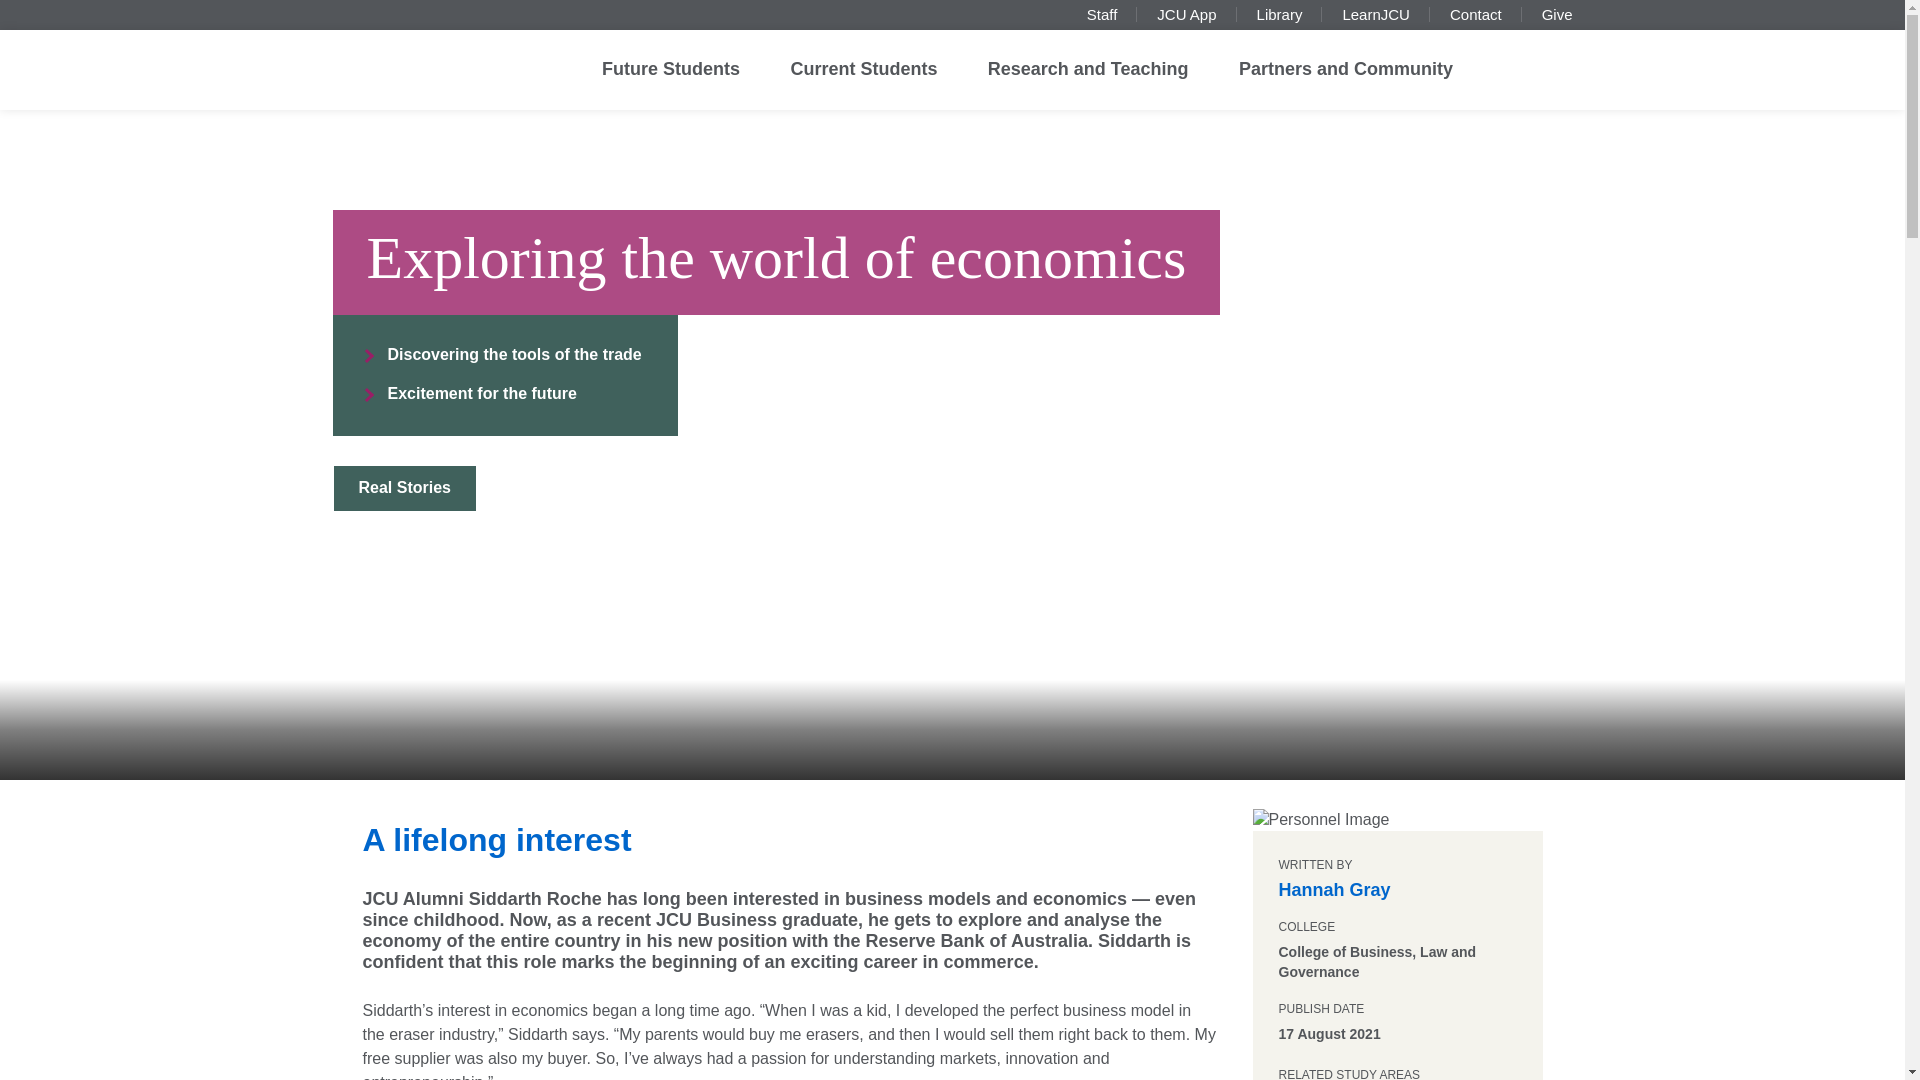 Image resolution: width=1920 pixels, height=1080 pixels. What do you see at coordinates (1376, 14) in the screenshot?
I see `LearnJCU` at bounding box center [1376, 14].